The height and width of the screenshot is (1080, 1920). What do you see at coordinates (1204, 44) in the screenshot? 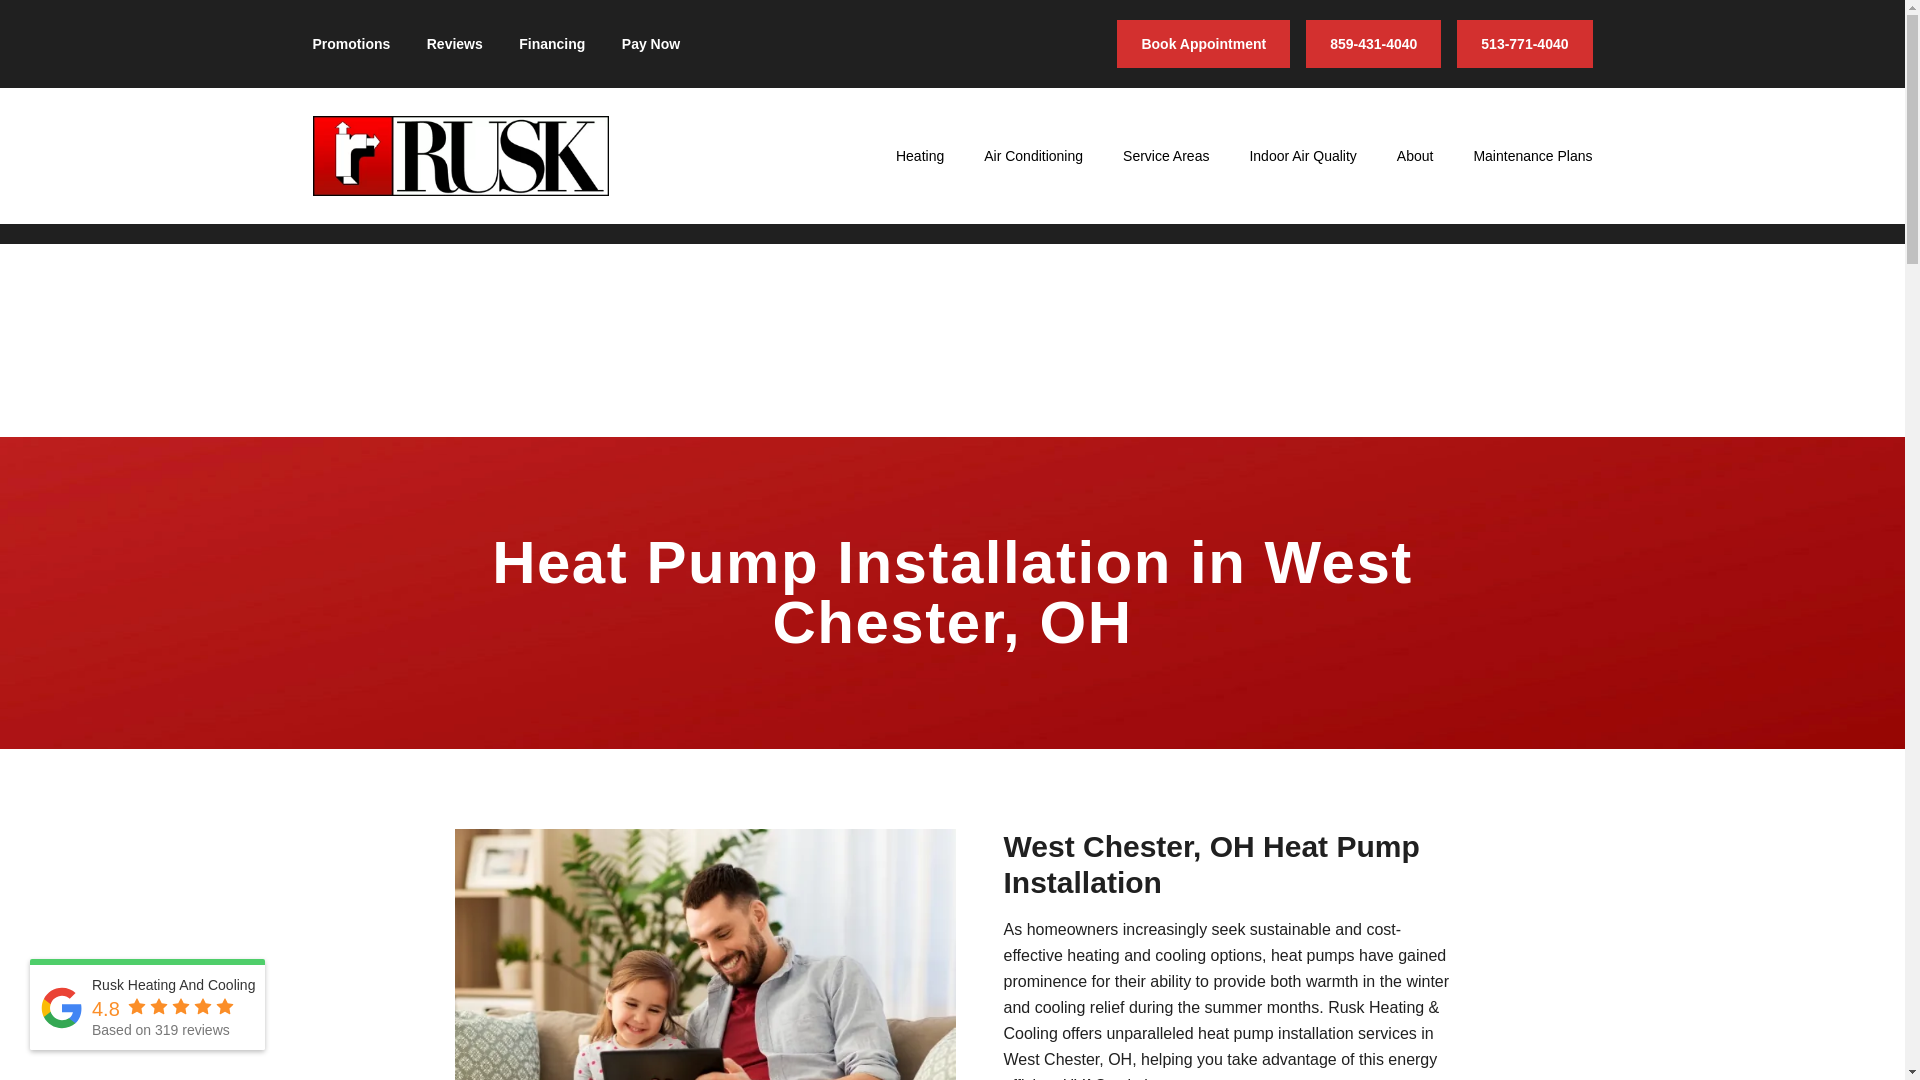
I see `Book Appointment` at bounding box center [1204, 44].